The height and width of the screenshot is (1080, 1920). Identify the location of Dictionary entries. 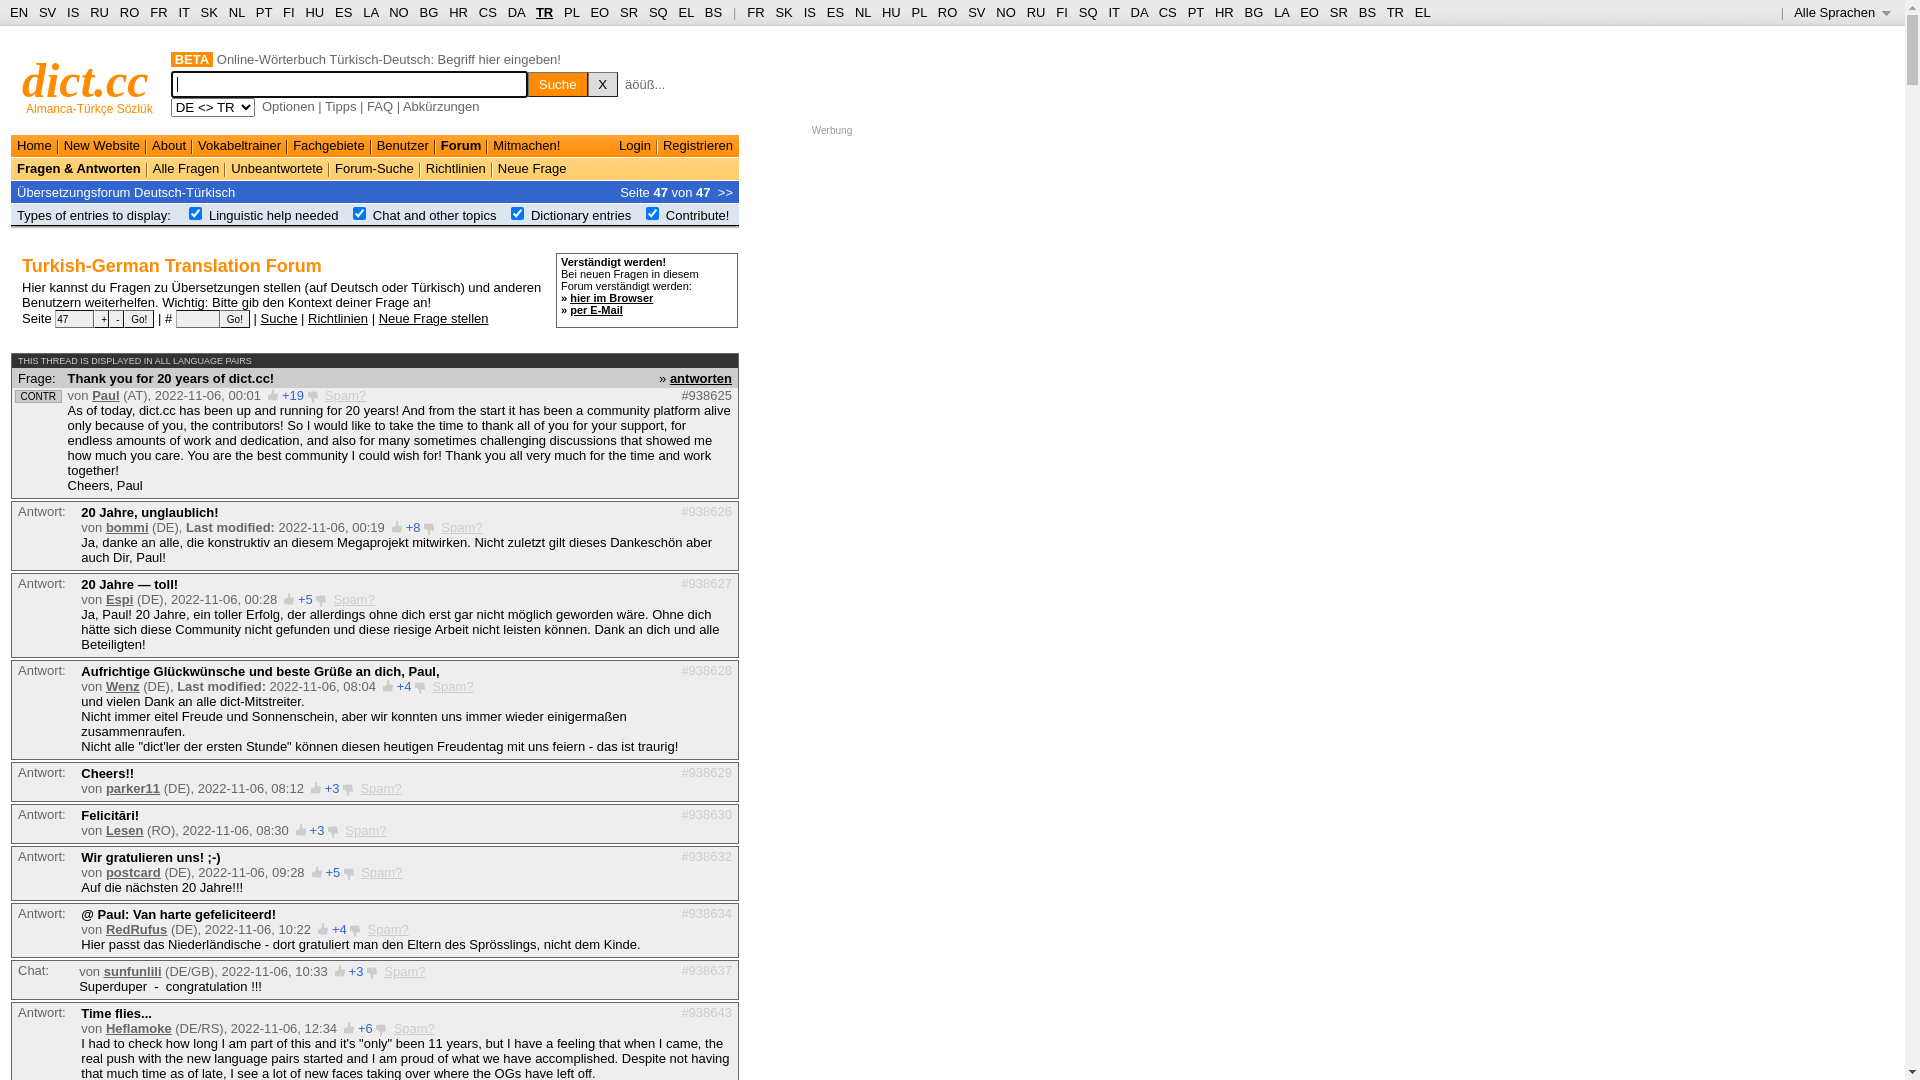
(581, 216).